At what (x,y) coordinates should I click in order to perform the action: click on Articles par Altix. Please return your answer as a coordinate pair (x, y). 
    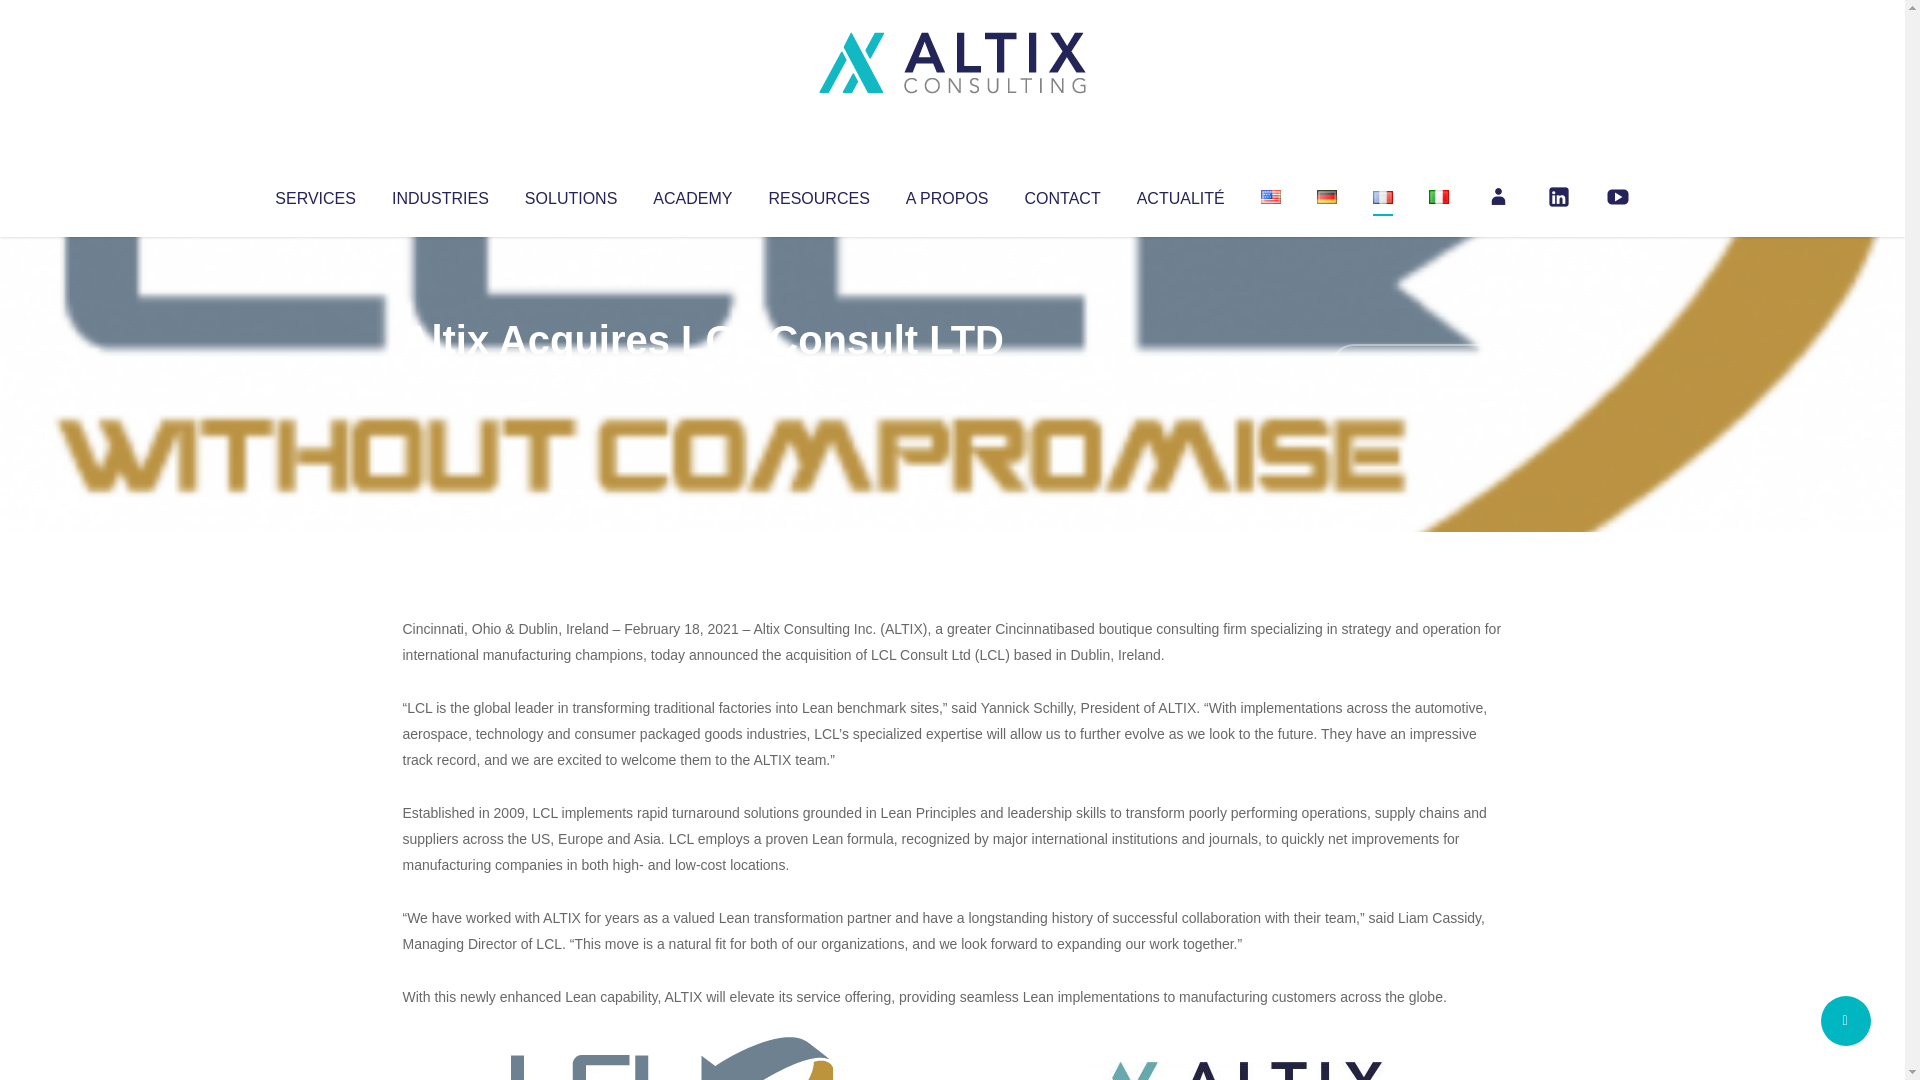
    Looking at the image, I should click on (440, 380).